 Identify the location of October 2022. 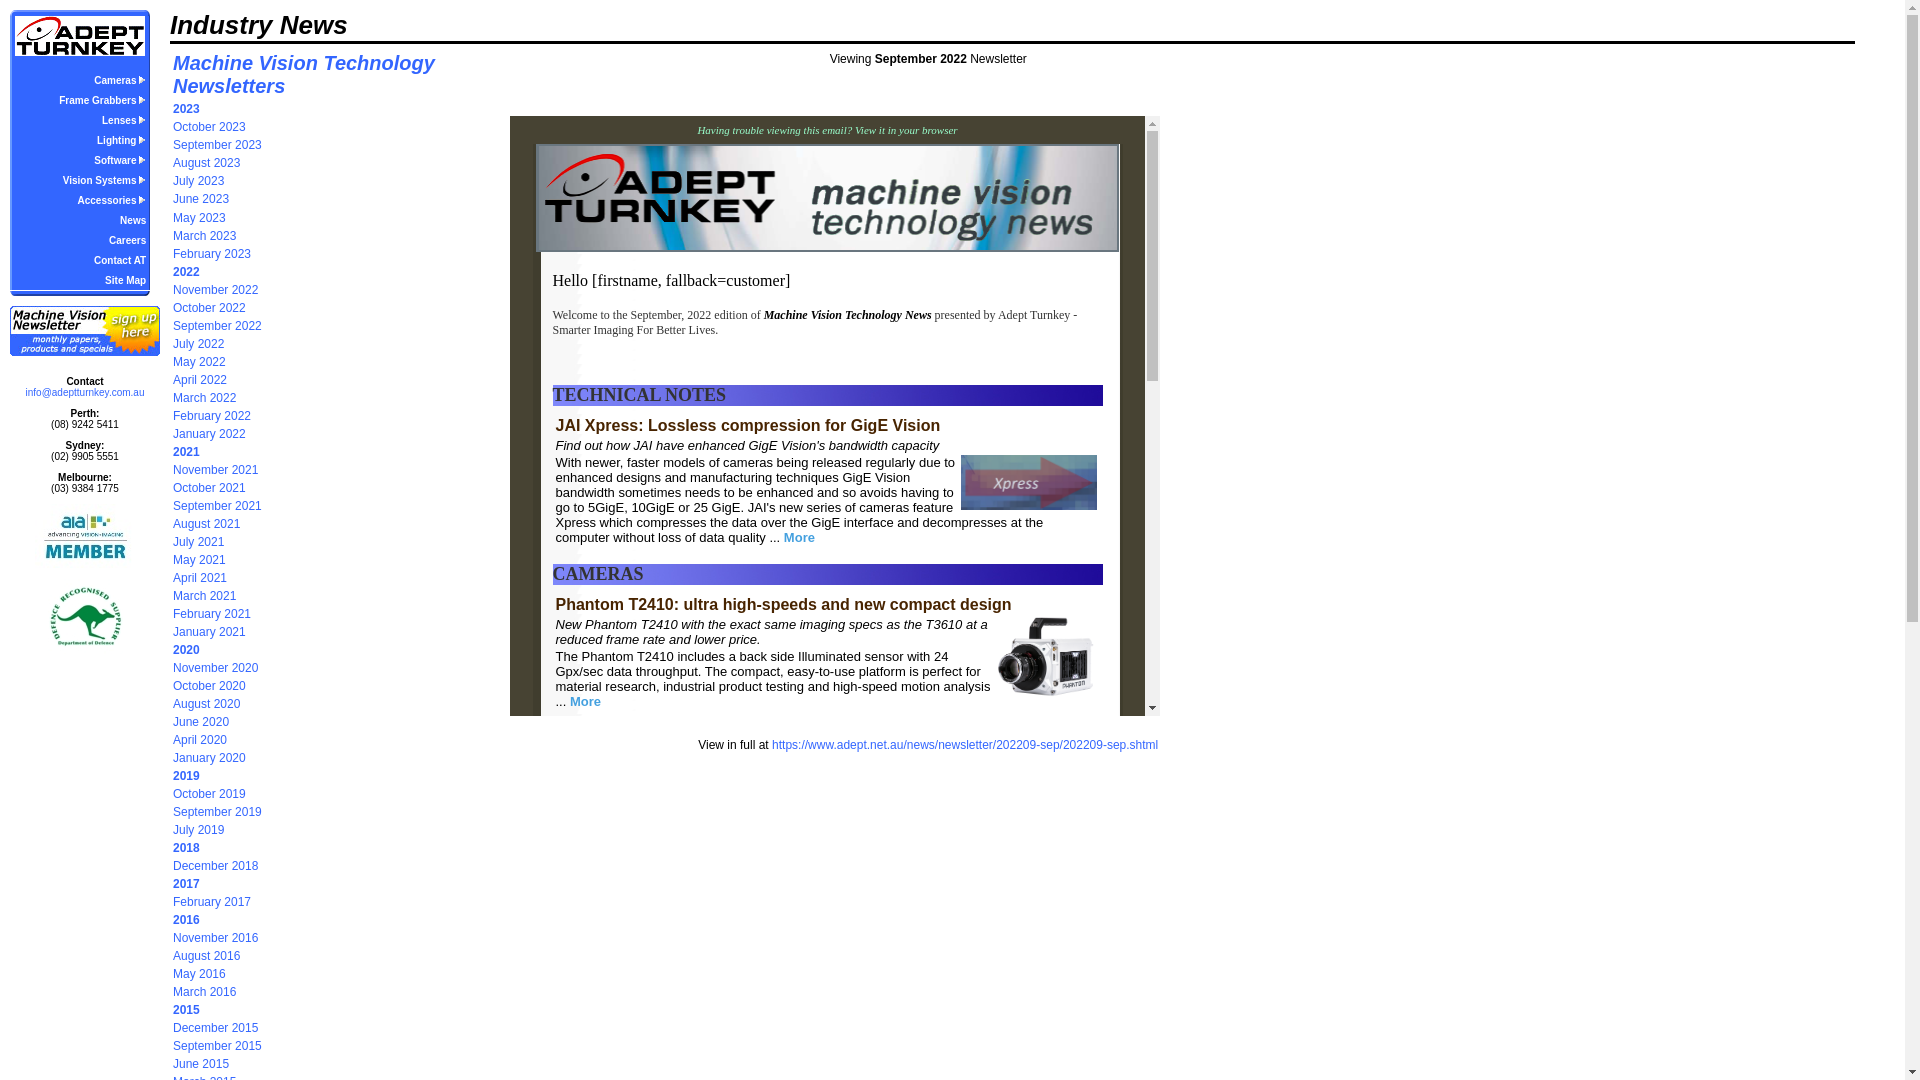
(209, 308).